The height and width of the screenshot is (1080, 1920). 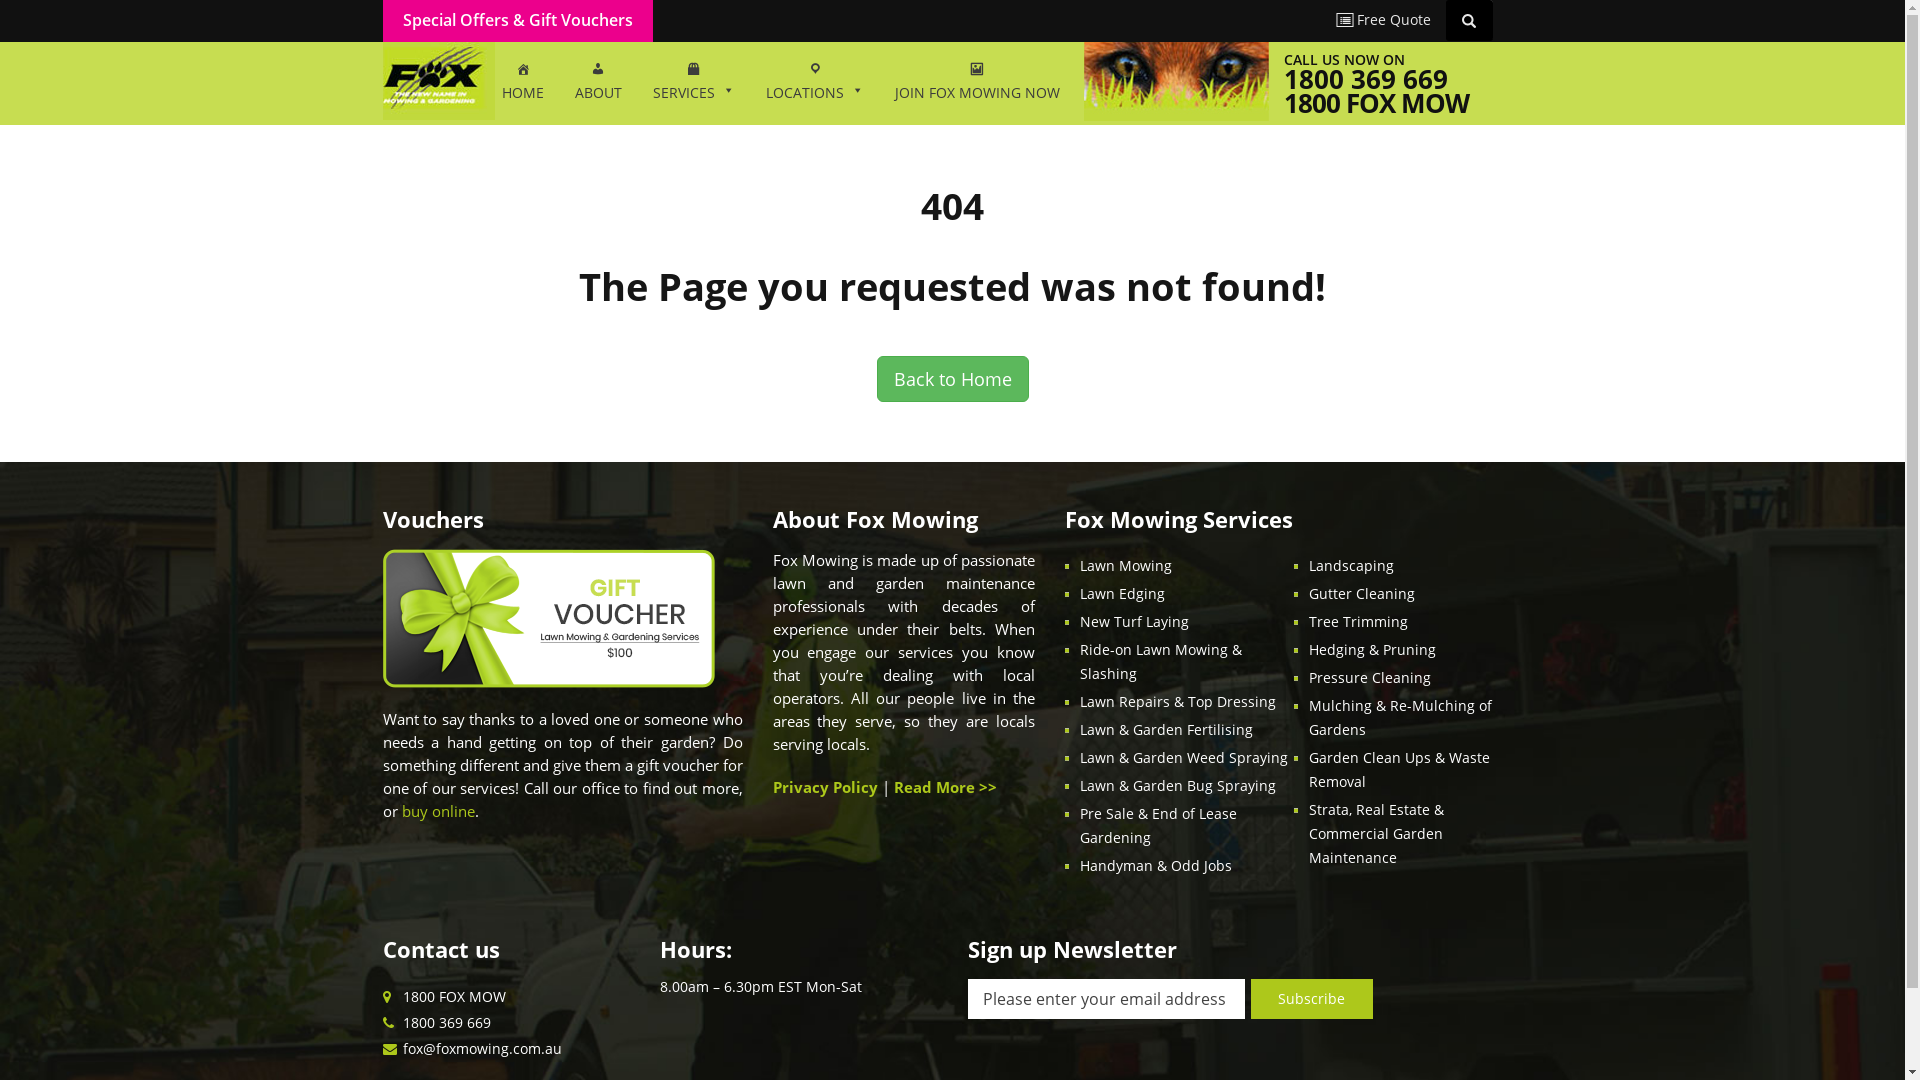 What do you see at coordinates (1158, 826) in the screenshot?
I see `Pre Sale & End of Lease Gardening` at bounding box center [1158, 826].